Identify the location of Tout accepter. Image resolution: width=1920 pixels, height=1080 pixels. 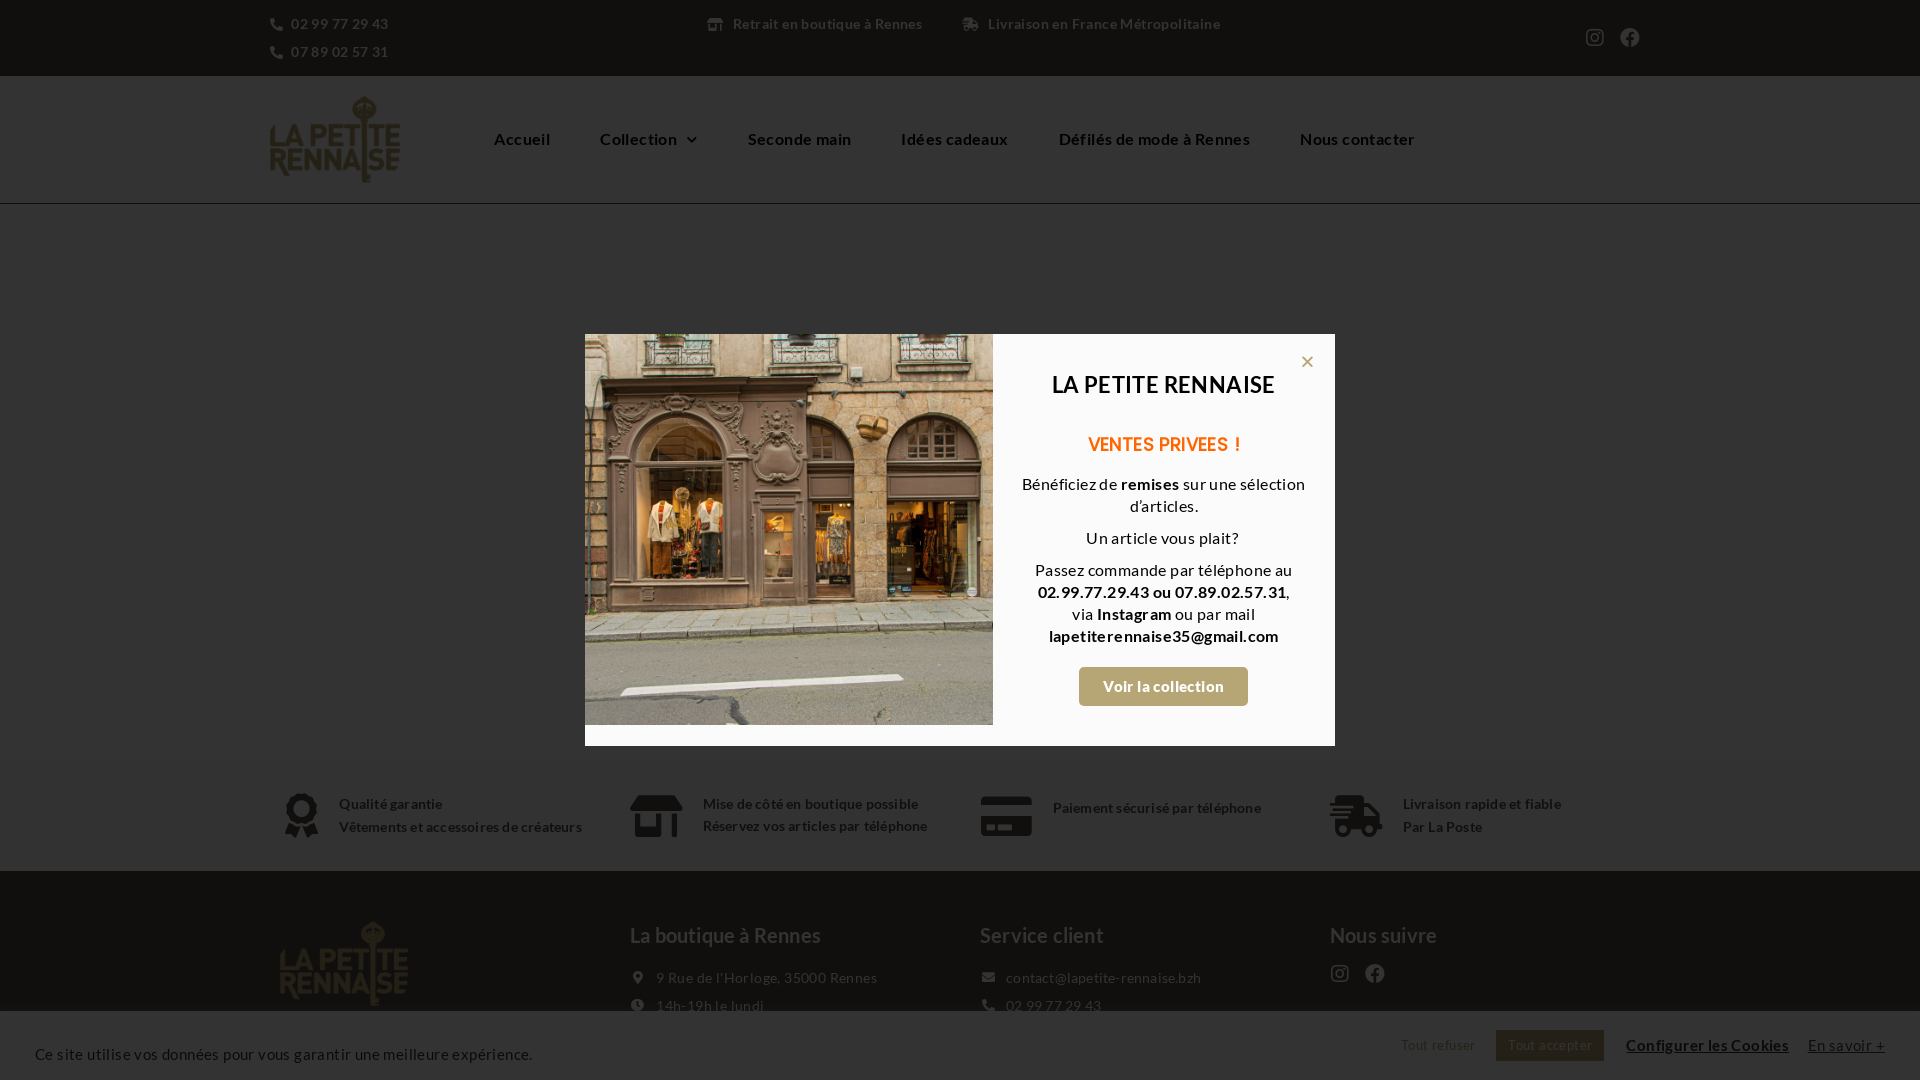
(1550, 1046).